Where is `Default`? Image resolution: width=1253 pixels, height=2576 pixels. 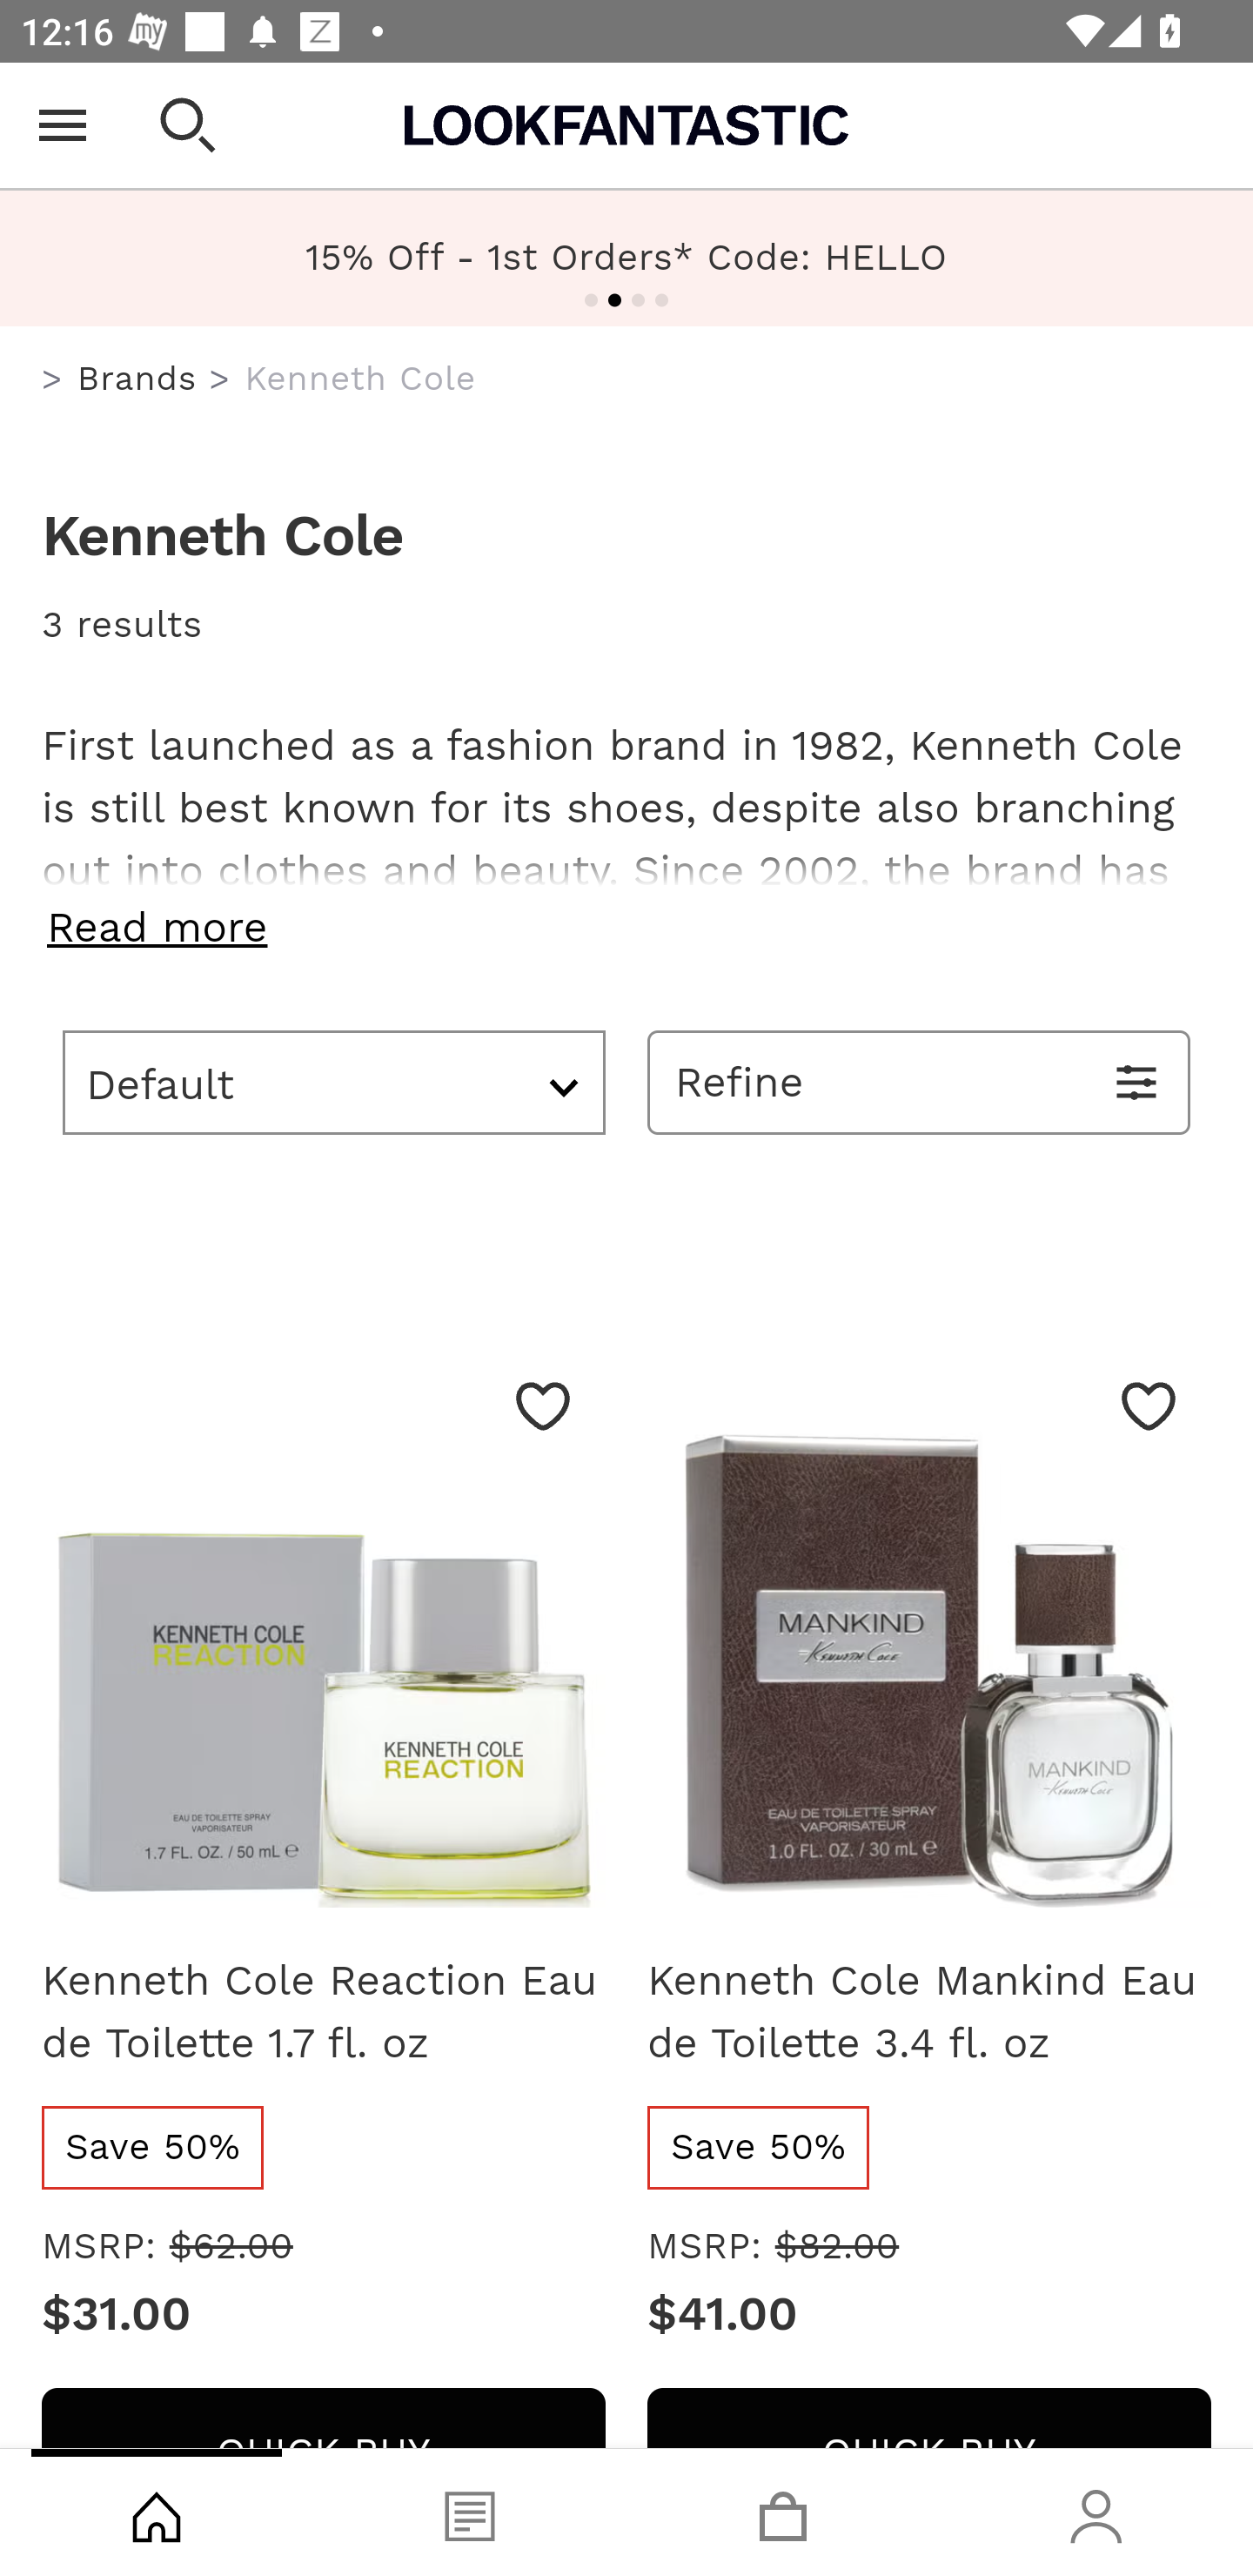
Default is located at coordinates (334, 1082).